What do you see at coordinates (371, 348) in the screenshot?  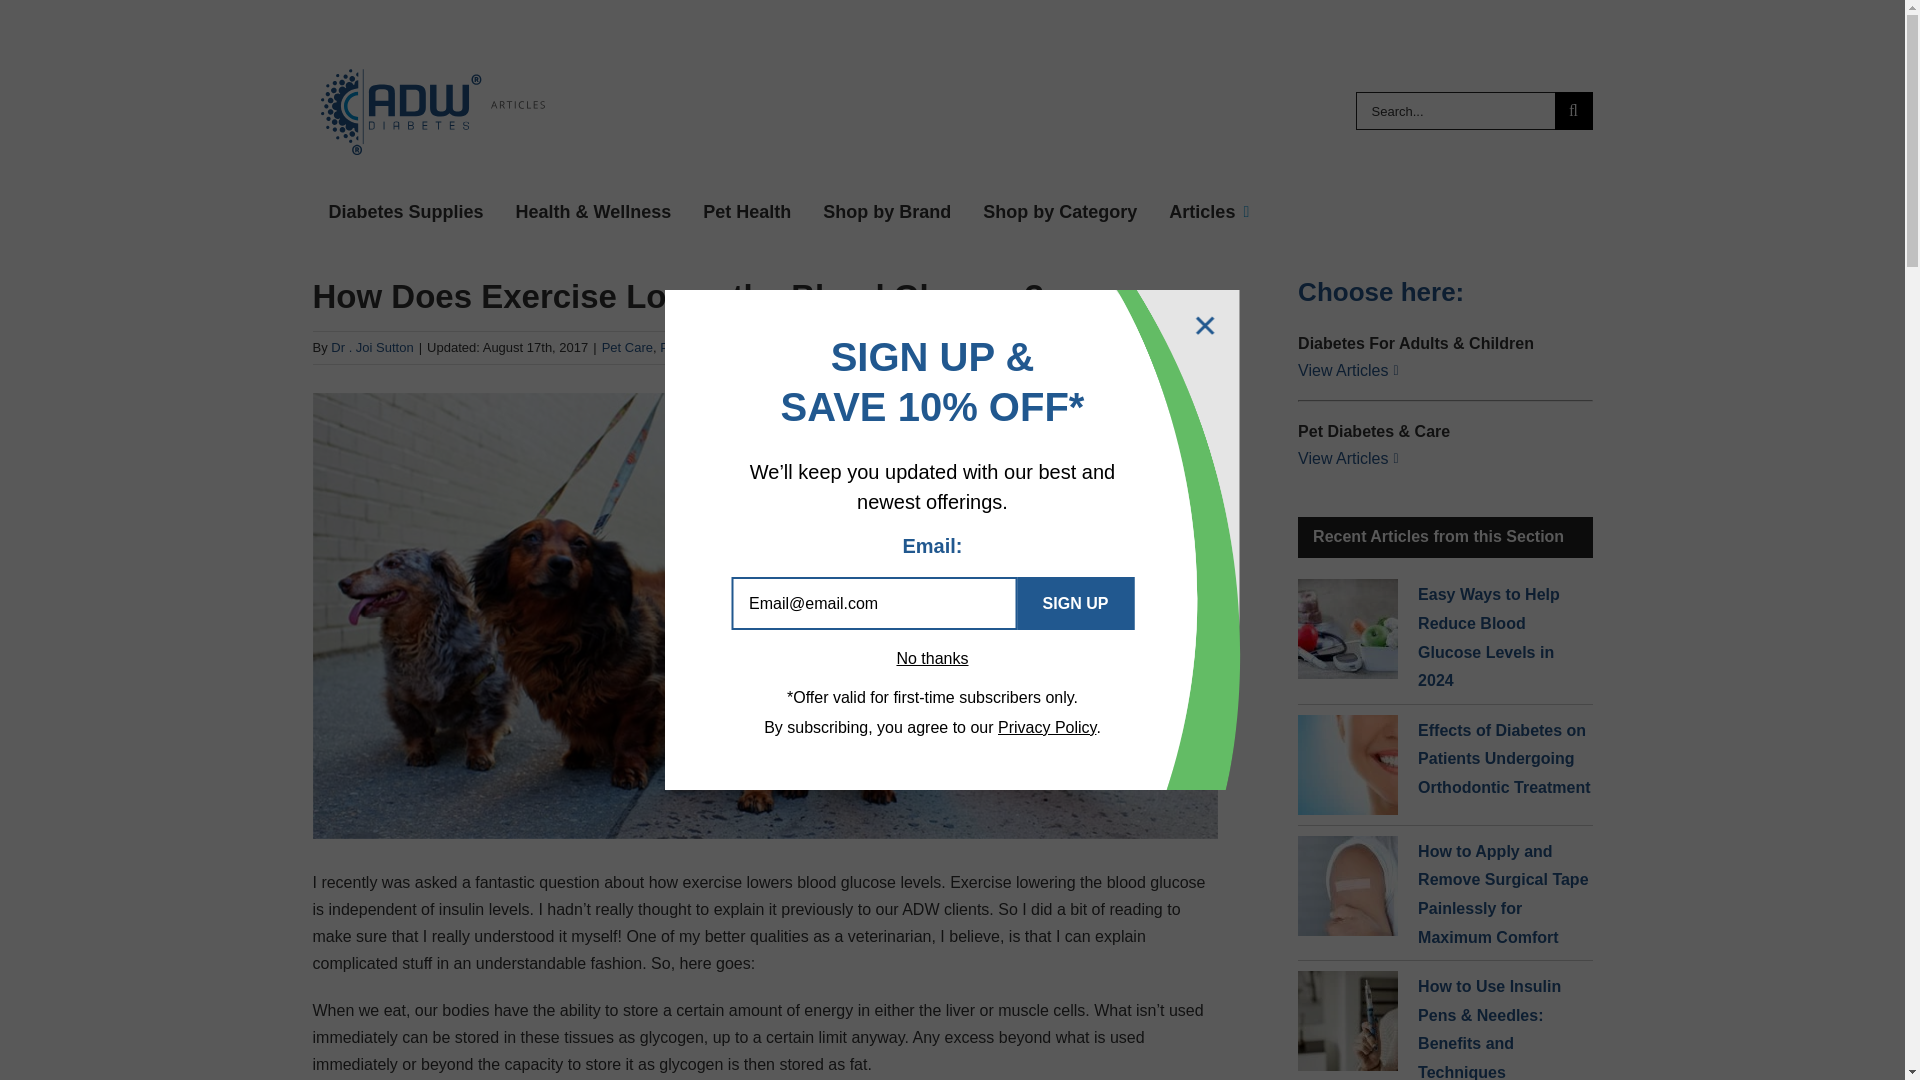 I see `Dr . Joi Sutton` at bounding box center [371, 348].